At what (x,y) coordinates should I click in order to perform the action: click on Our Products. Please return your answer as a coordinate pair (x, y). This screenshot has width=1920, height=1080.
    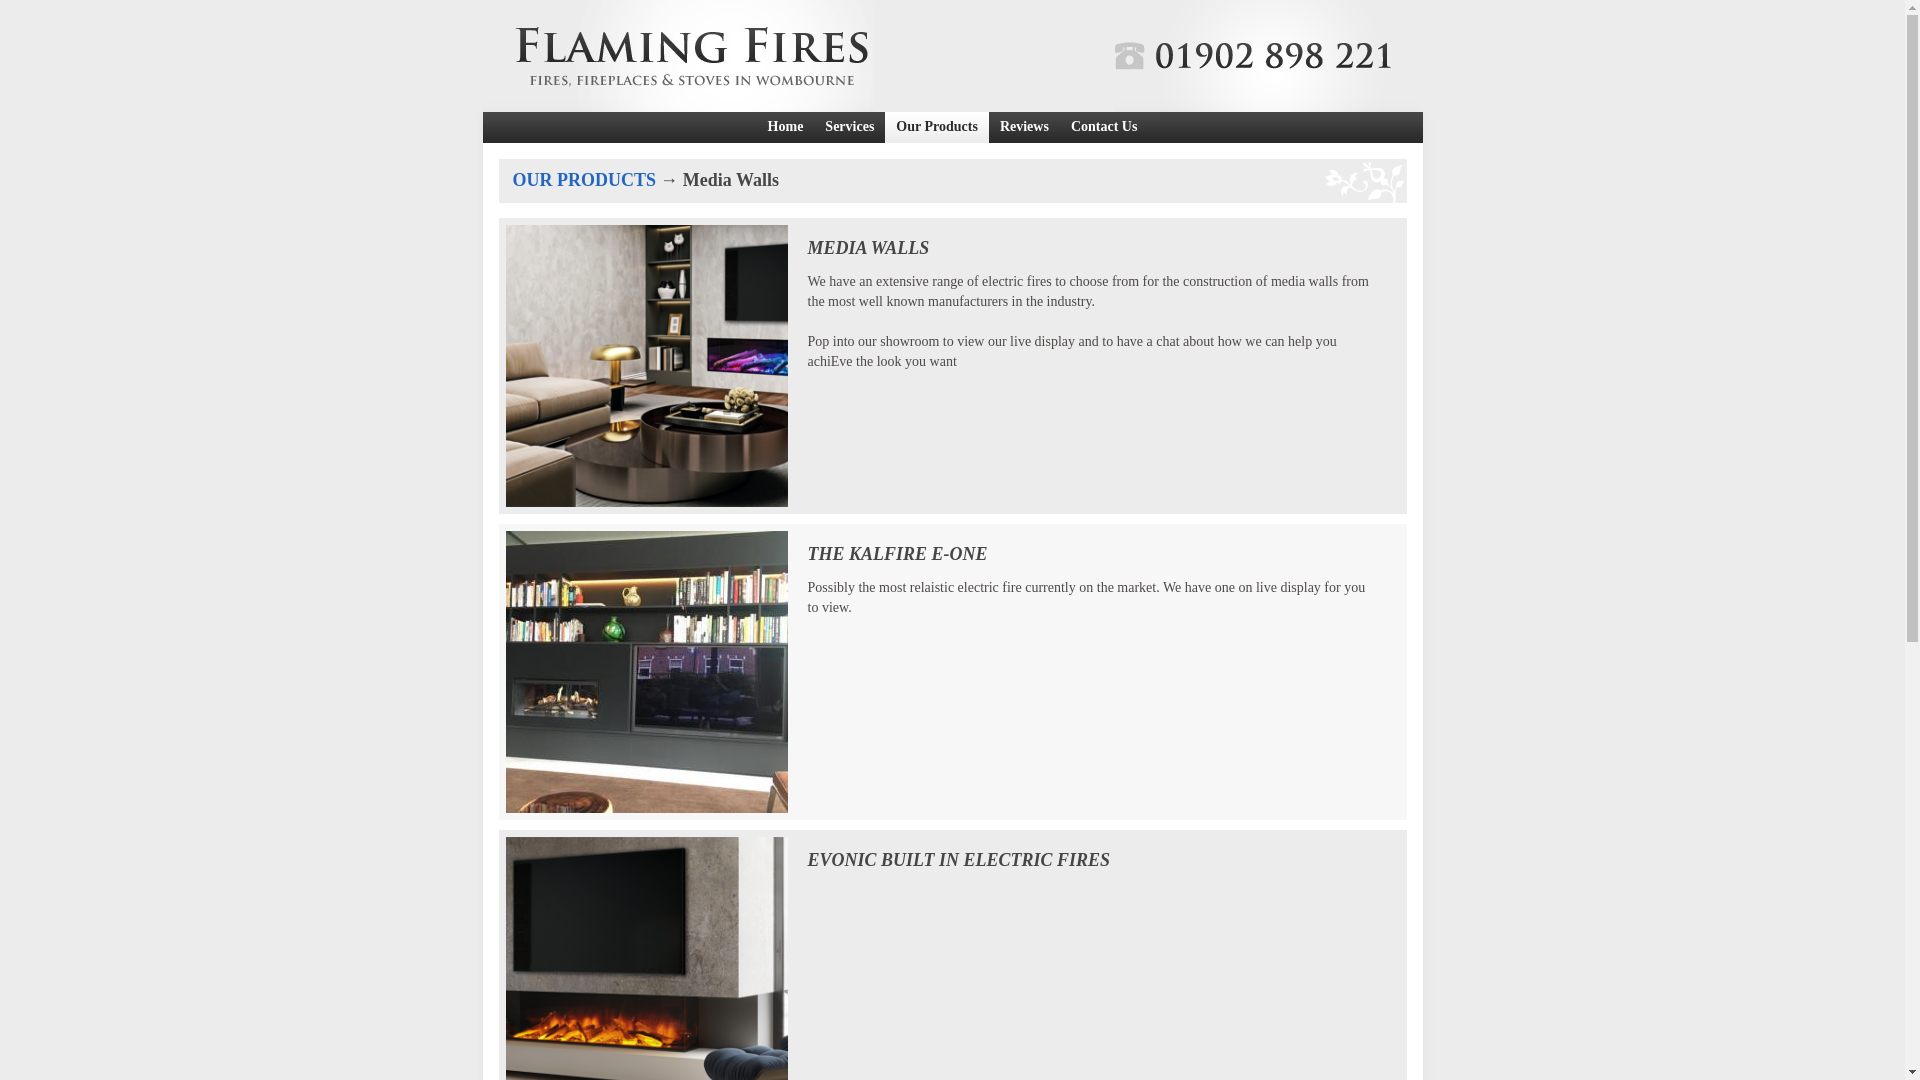
    Looking at the image, I should click on (936, 127).